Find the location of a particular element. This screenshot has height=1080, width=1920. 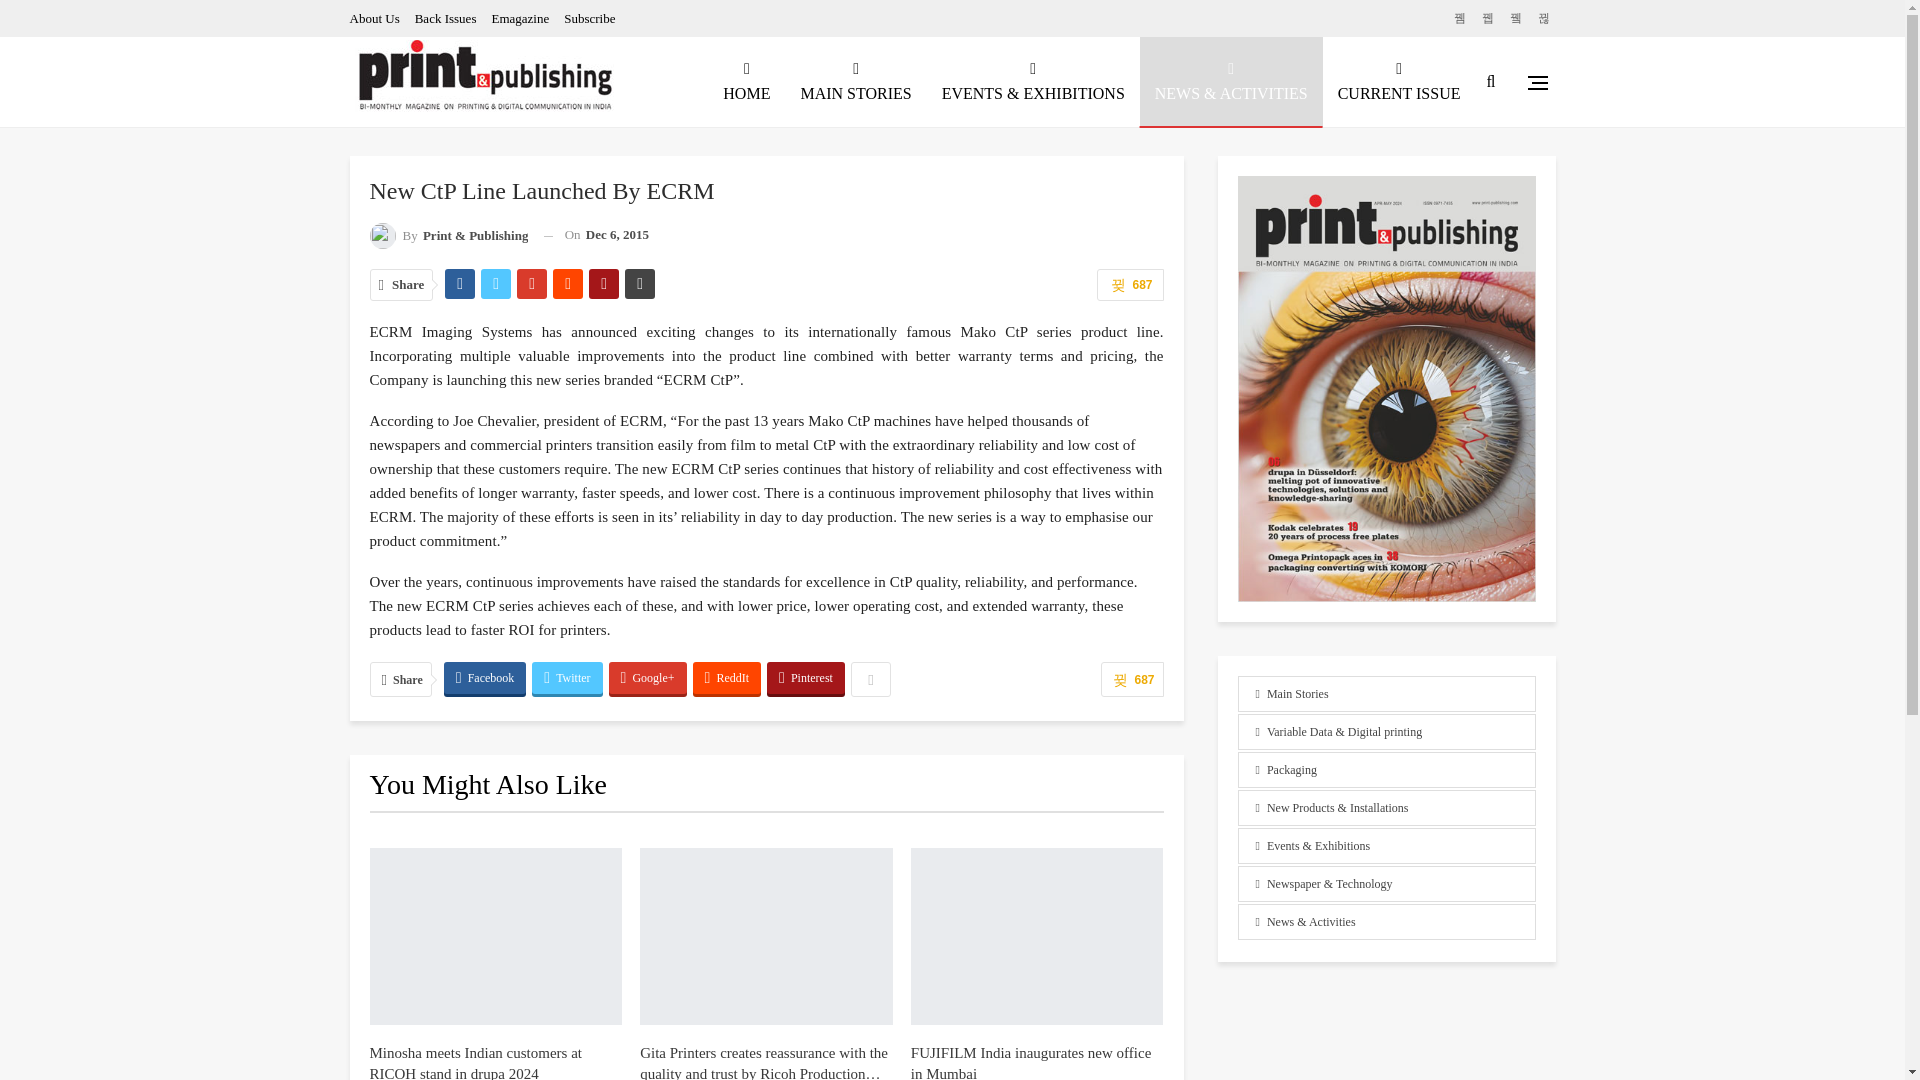

Minosha meets Indian customers at RICOH stand in drupa 2024 is located at coordinates (496, 936).